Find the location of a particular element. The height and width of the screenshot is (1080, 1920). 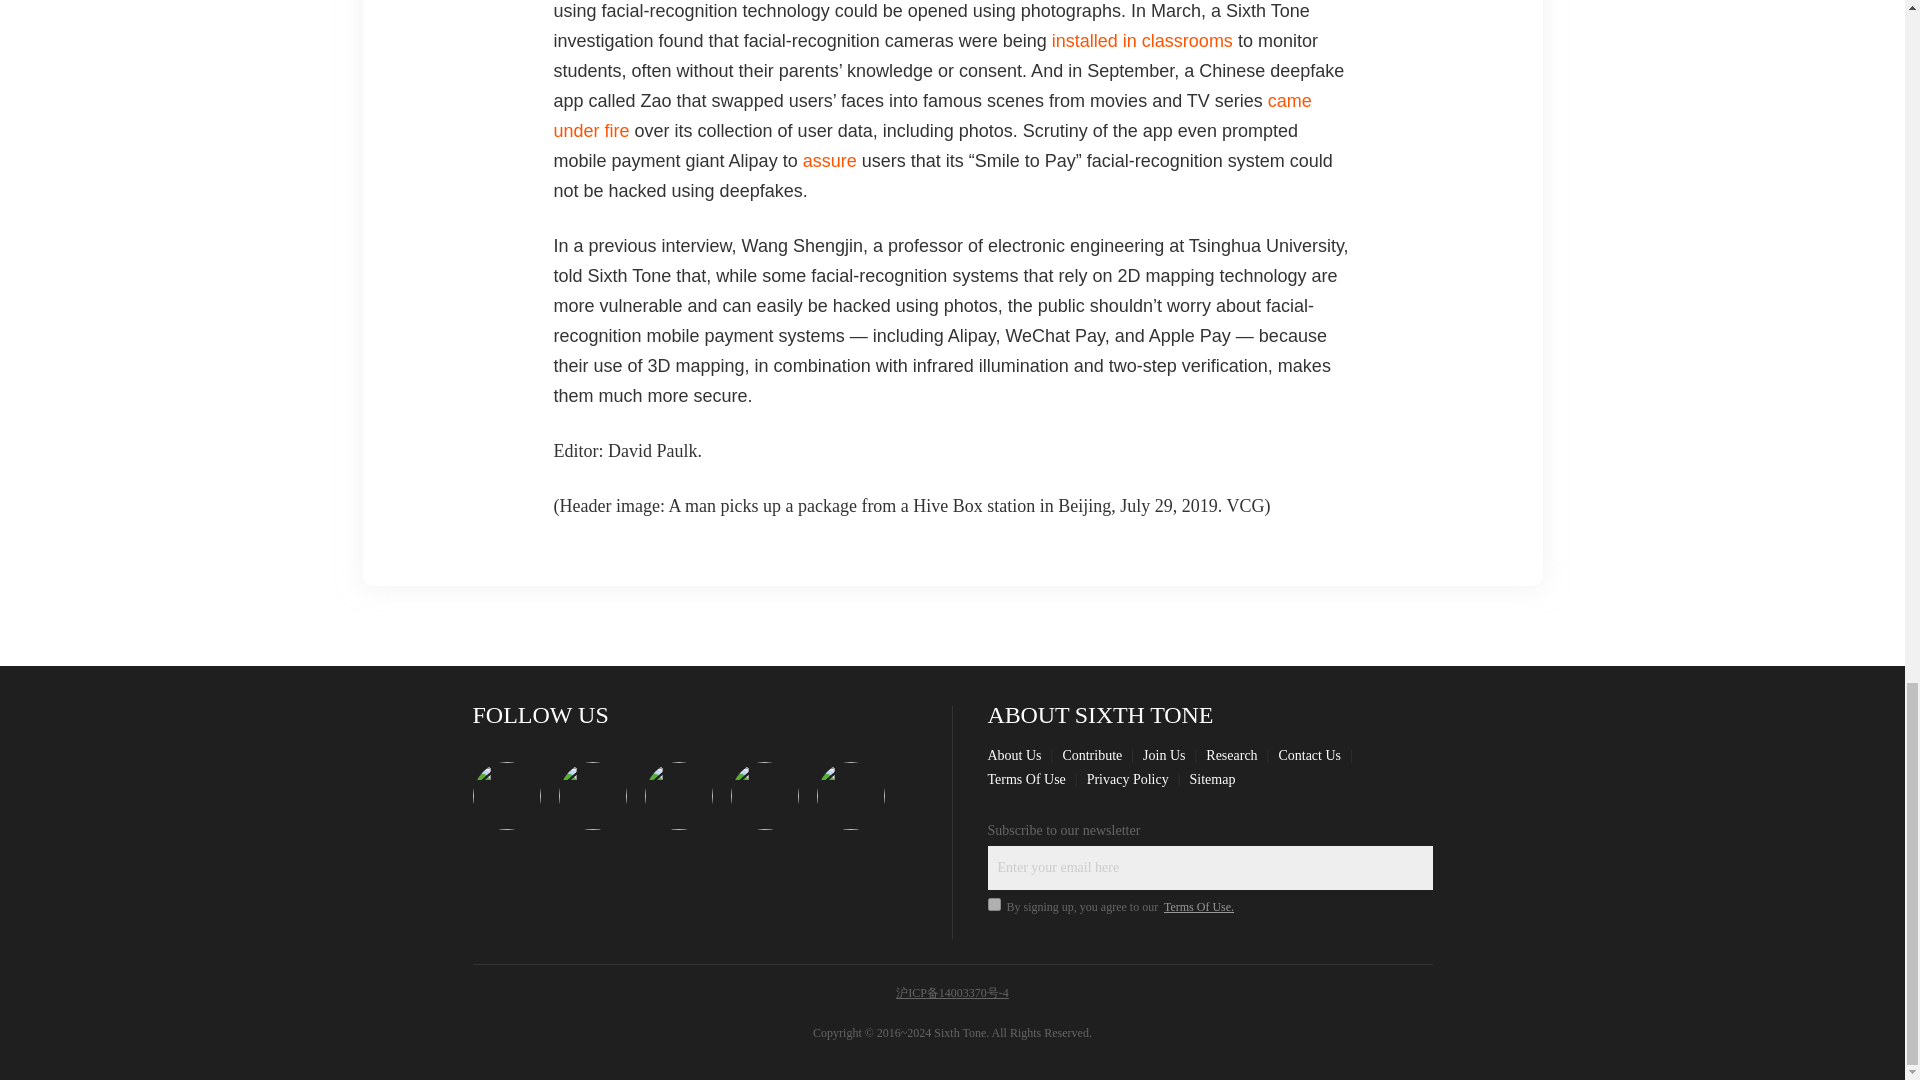

Terms Of Use. is located at coordinates (1198, 906).